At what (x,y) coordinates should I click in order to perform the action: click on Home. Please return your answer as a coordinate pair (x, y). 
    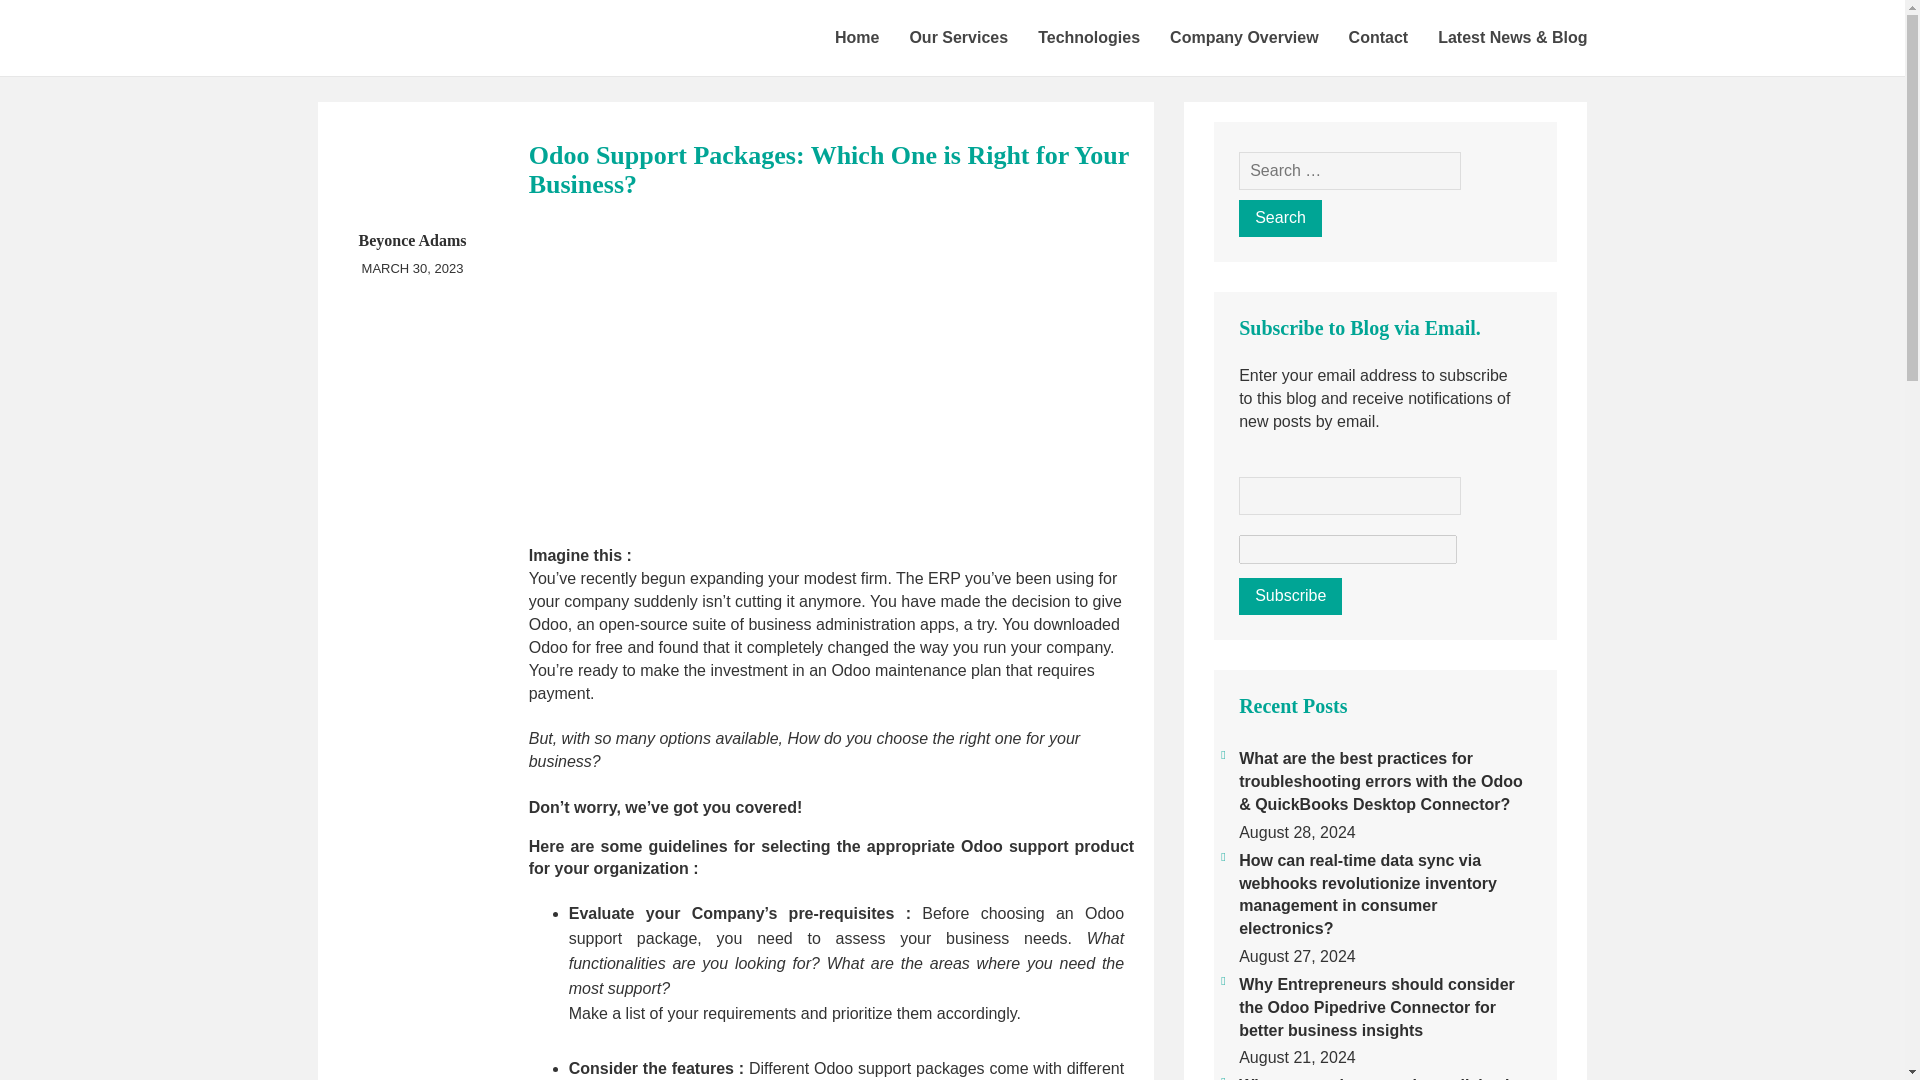
    Looking at the image, I should click on (856, 37).